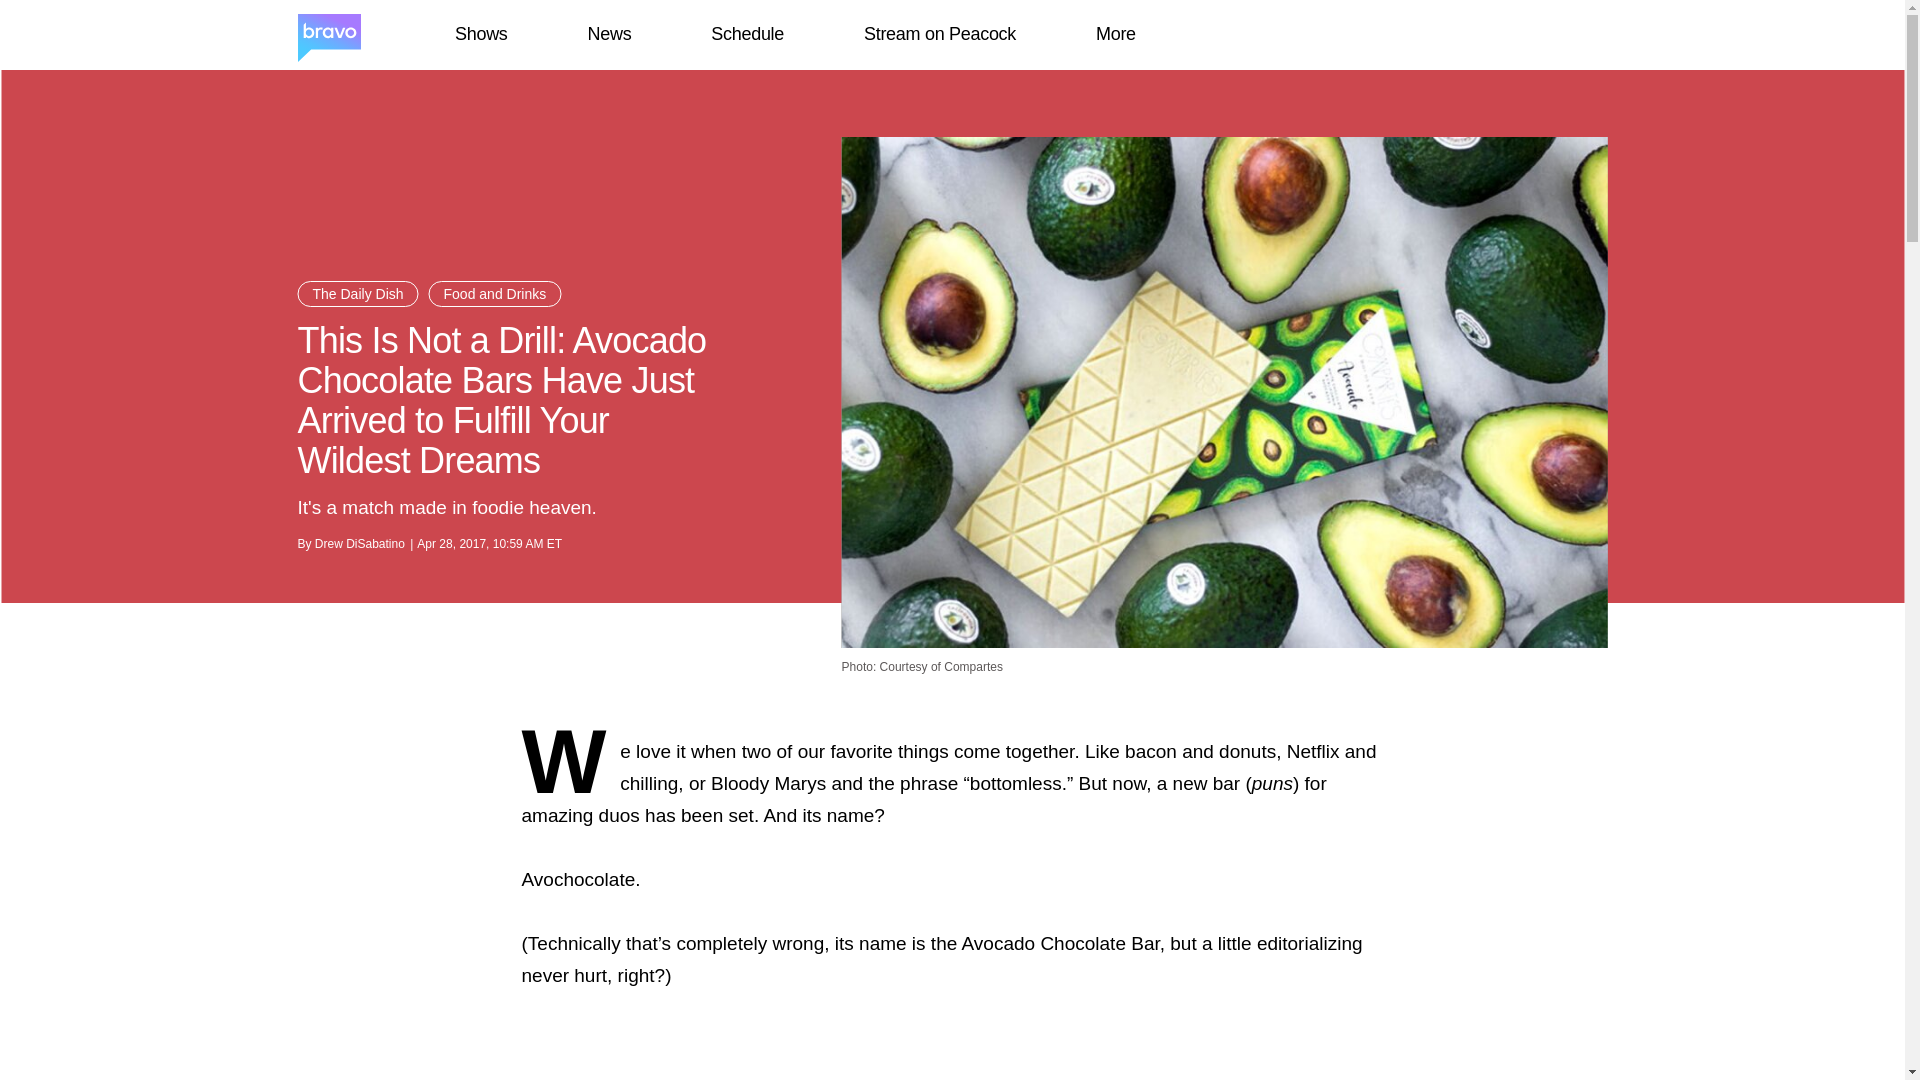  What do you see at coordinates (358, 293) in the screenshot?
I see `The Daily Dish` at bounding box center [358, 293].